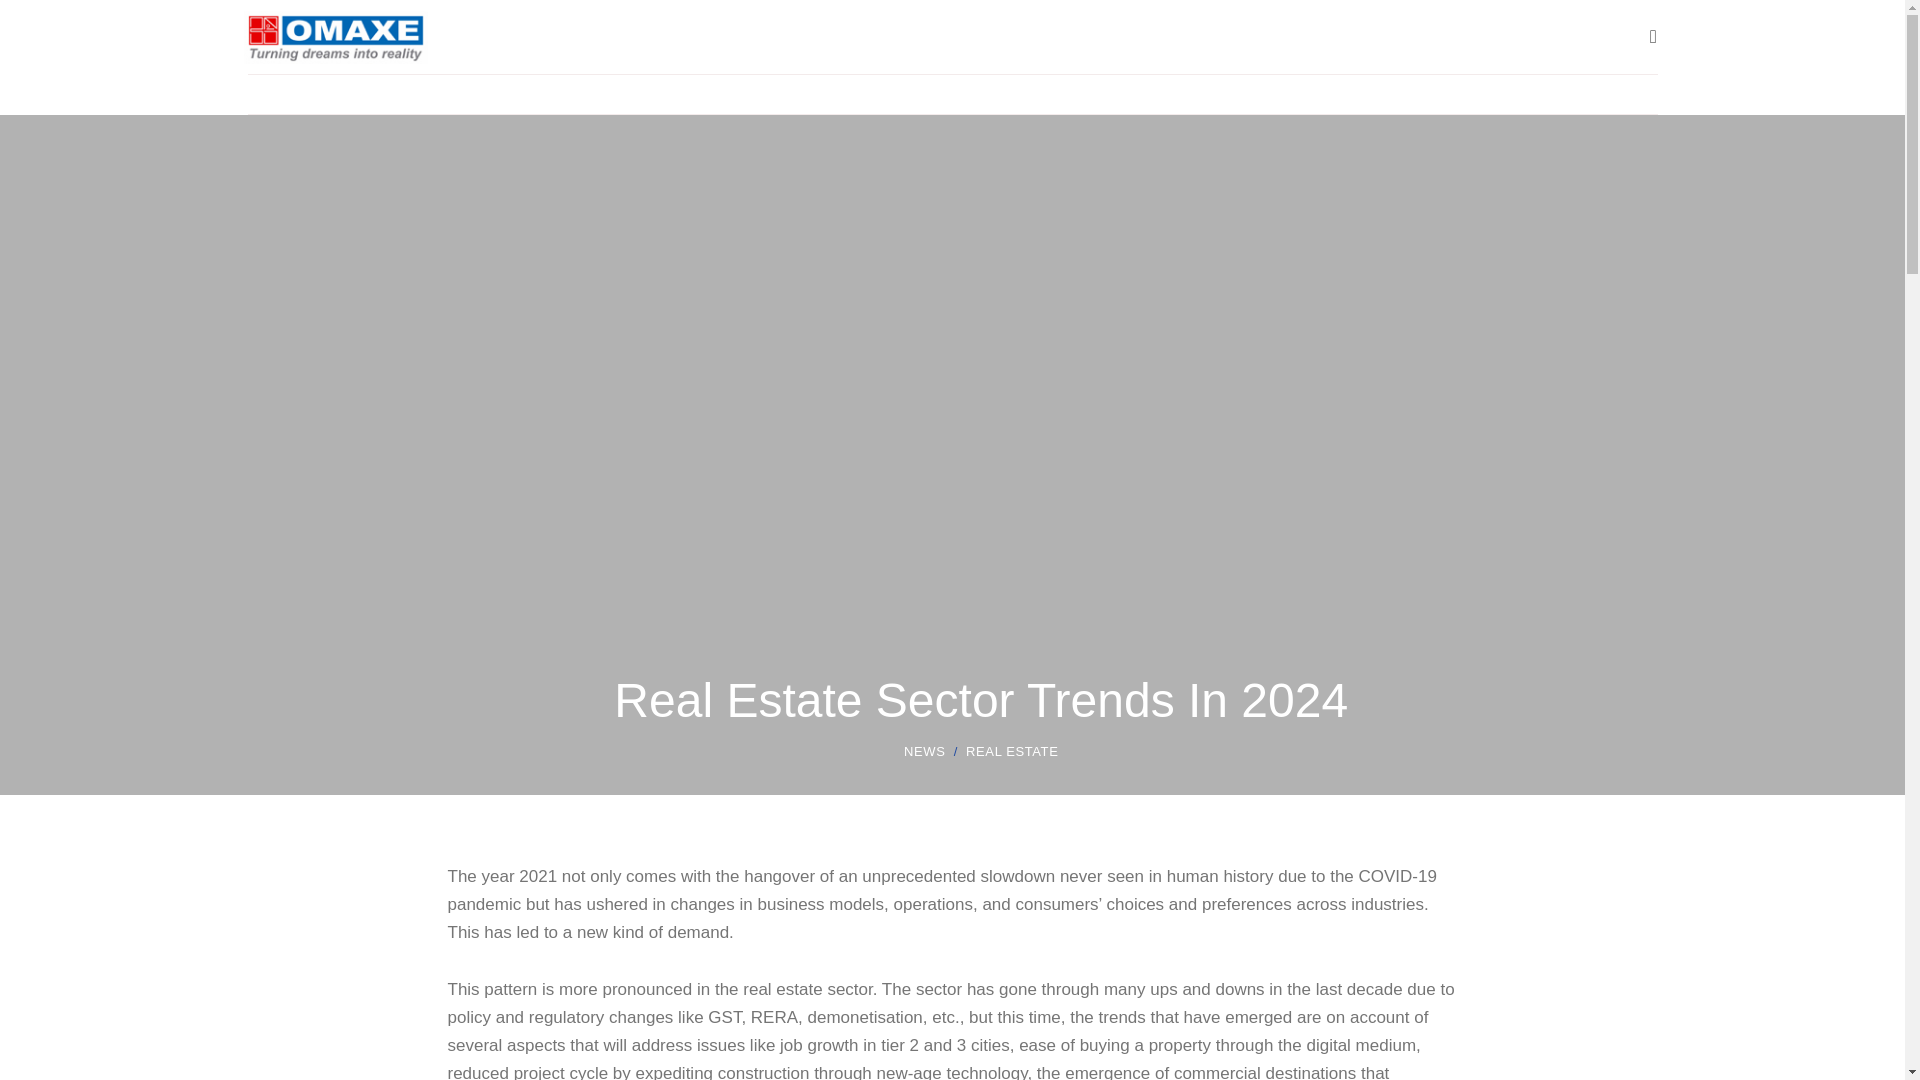 The width and height of the screenshot is (1920, 1080). What do you see at coordinates (1004, 752) in the screenshot?
I see `REAL ESTATE` at bounding box center [1004, 752].